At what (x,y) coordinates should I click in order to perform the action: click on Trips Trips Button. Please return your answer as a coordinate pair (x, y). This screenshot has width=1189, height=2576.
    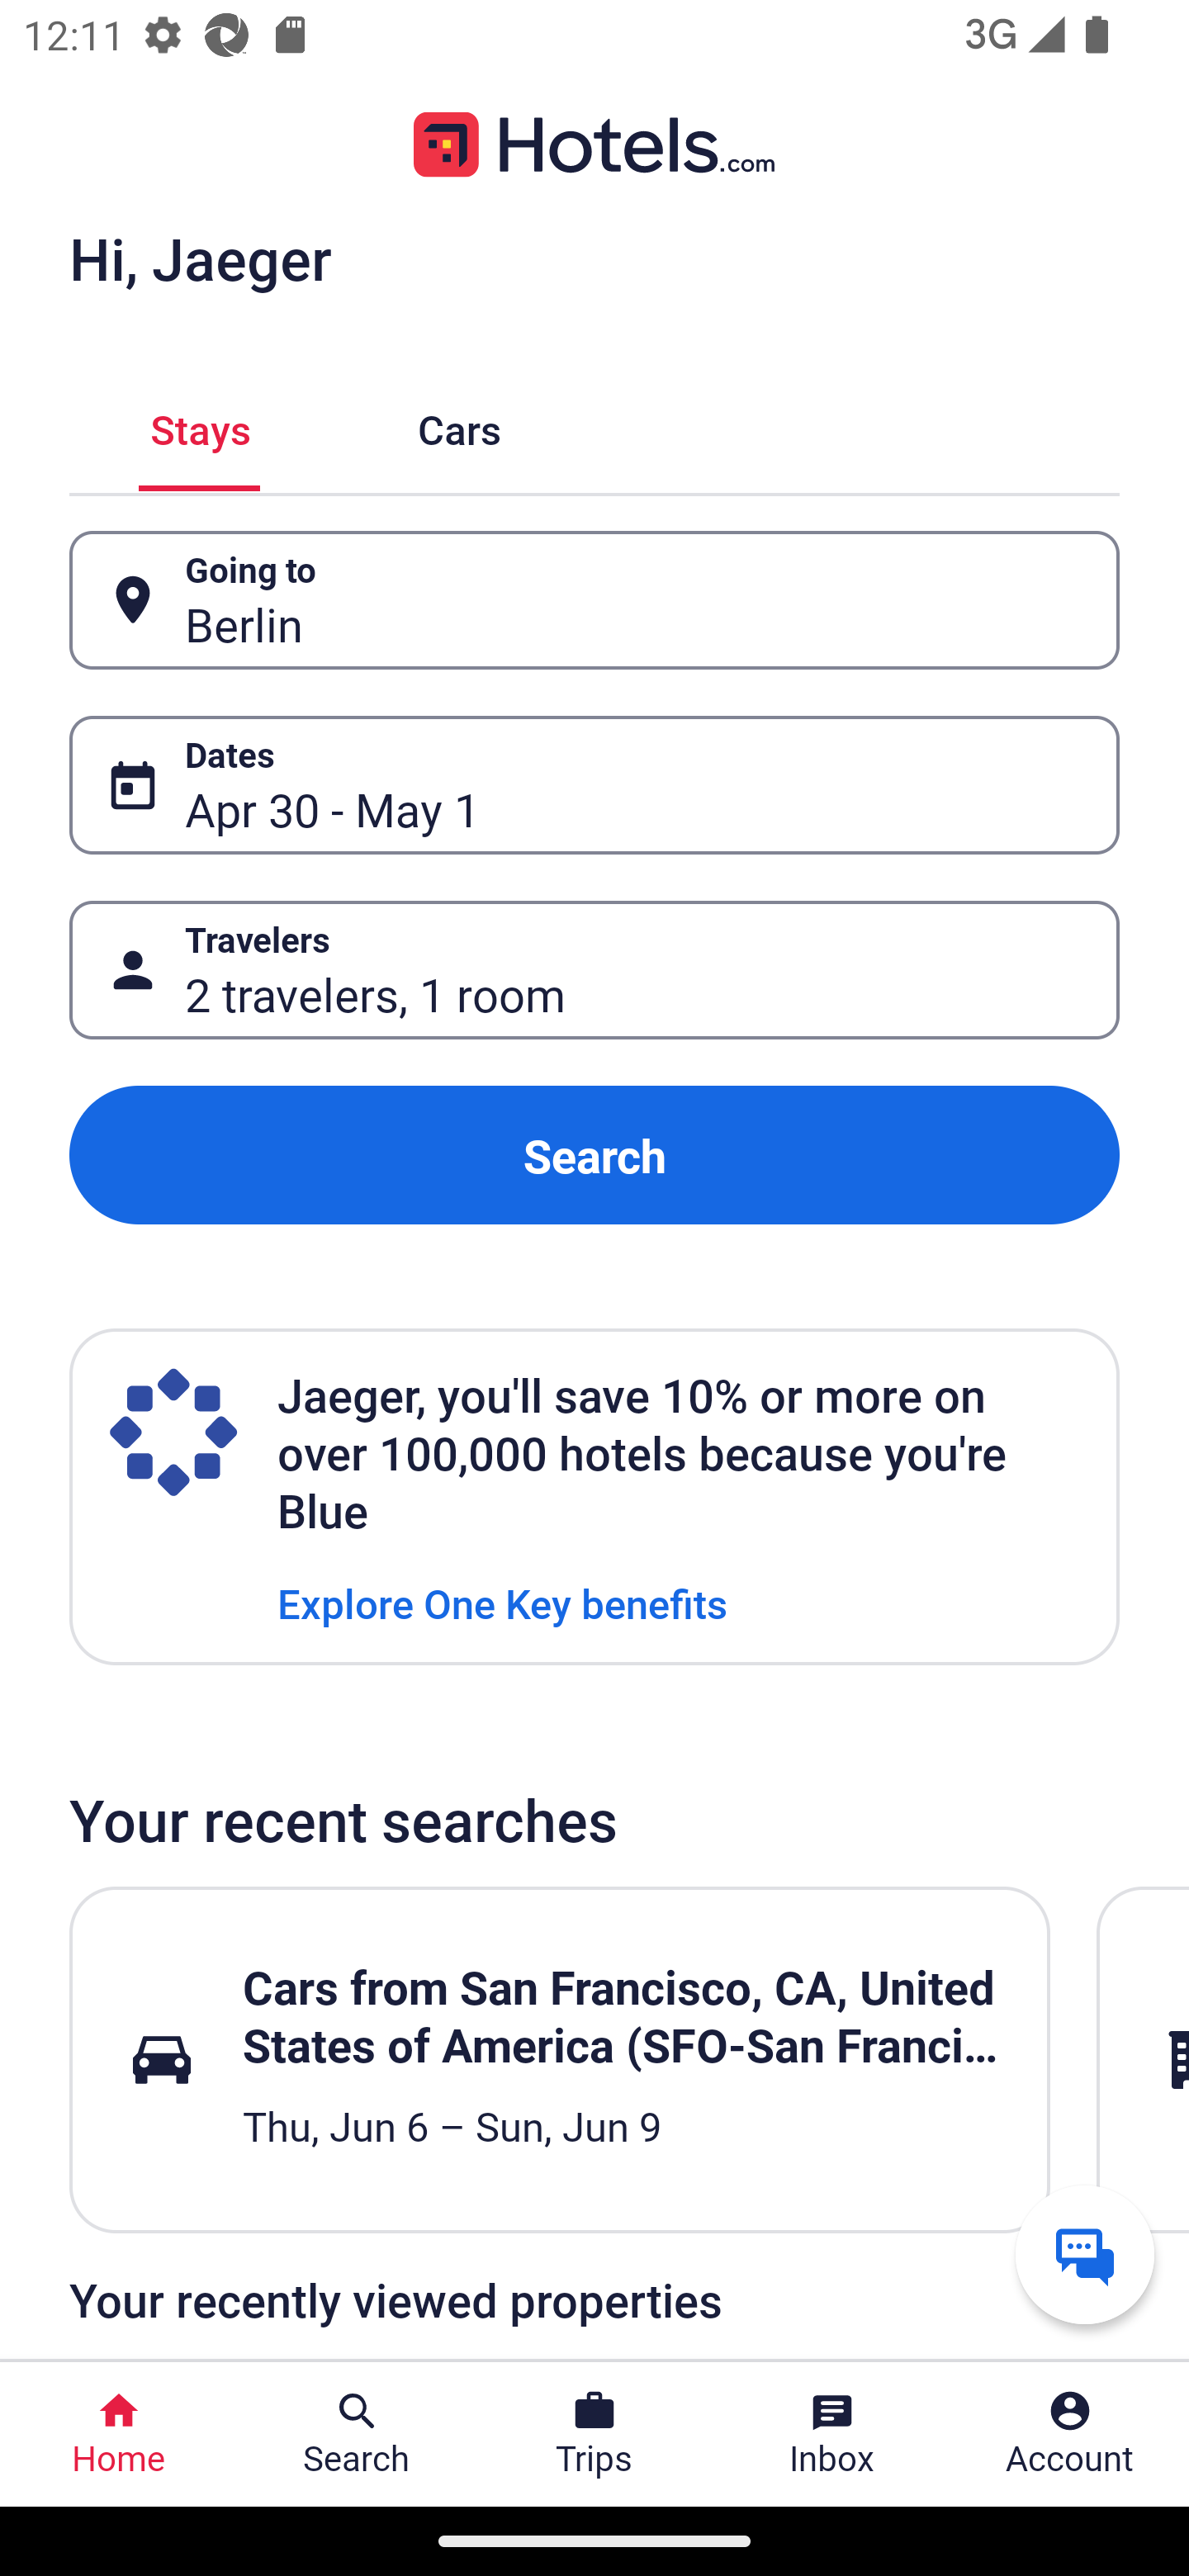
    Looking at the image, I should click on (594, 2434).